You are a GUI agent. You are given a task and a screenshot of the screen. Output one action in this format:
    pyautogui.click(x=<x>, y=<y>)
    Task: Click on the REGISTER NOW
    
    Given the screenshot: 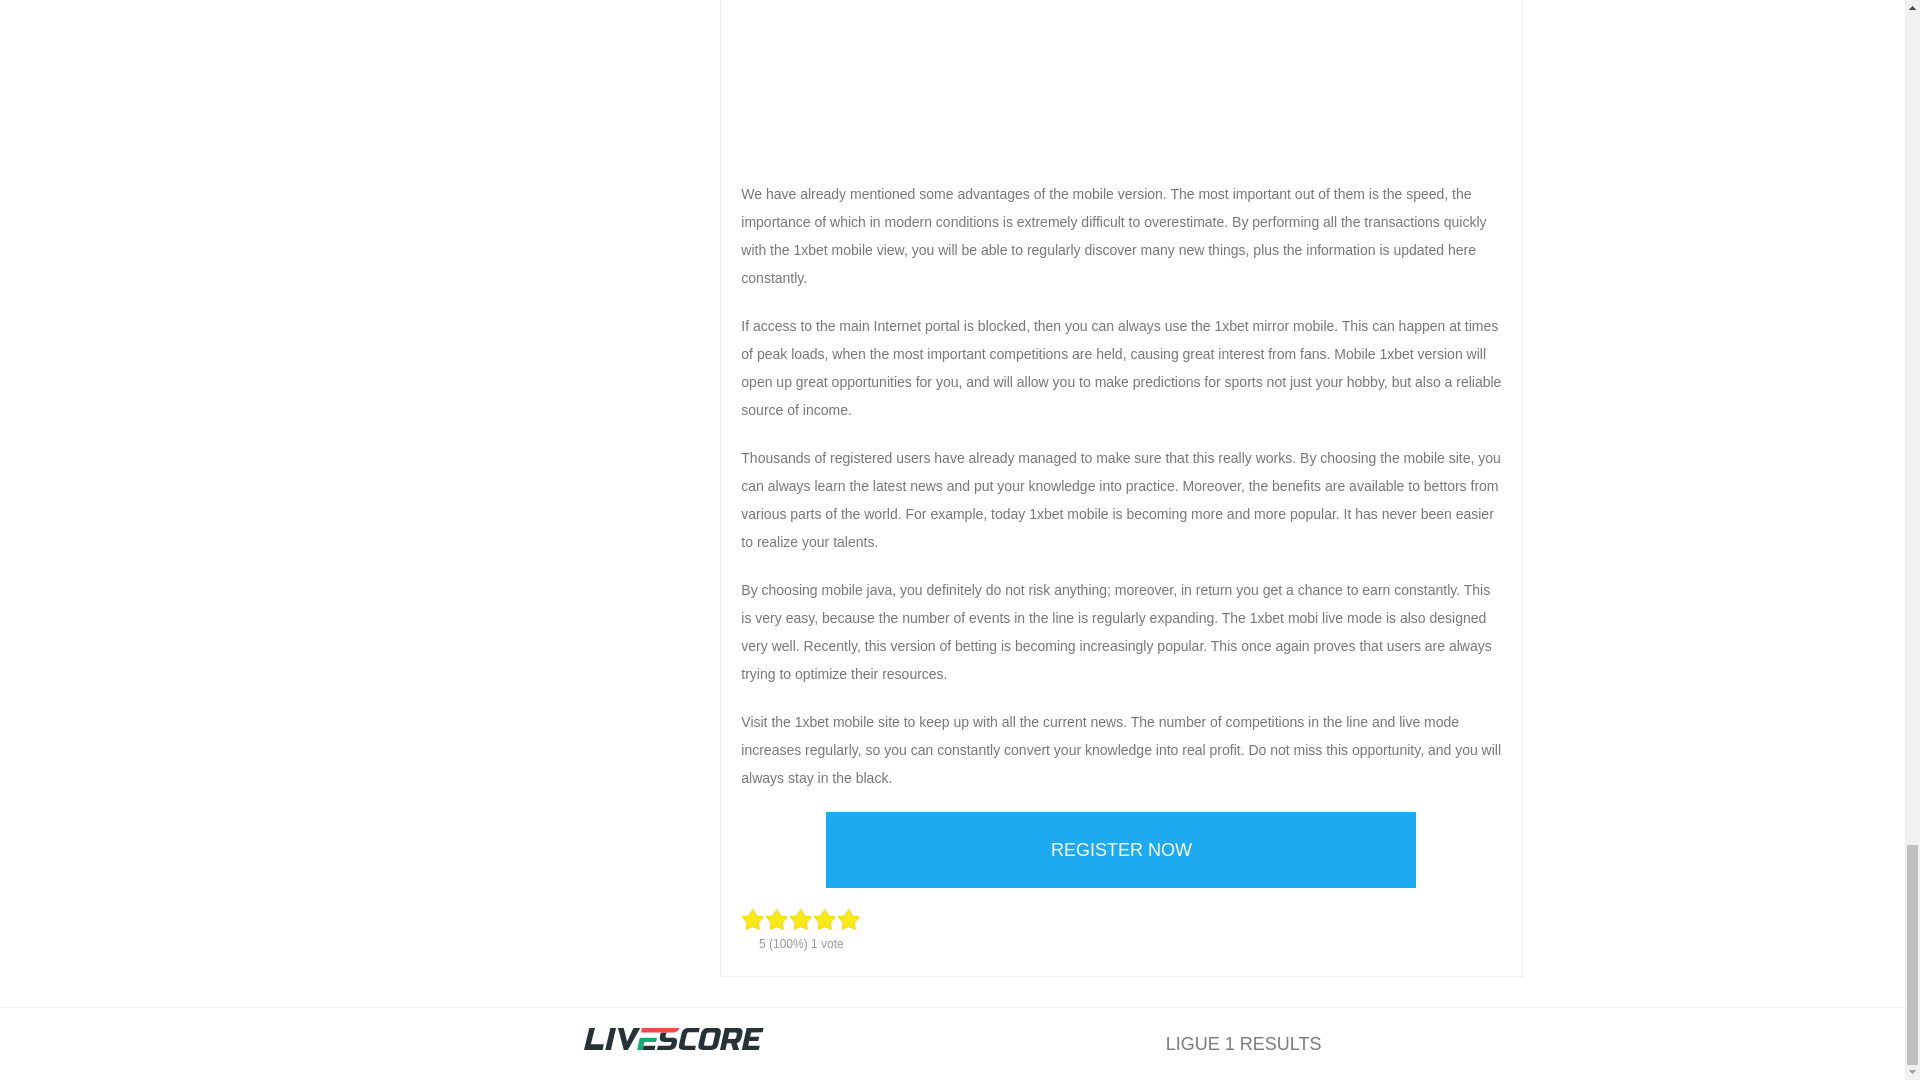 What is the action you would take?
    pyautogui.click(x=1120, y=850)
    